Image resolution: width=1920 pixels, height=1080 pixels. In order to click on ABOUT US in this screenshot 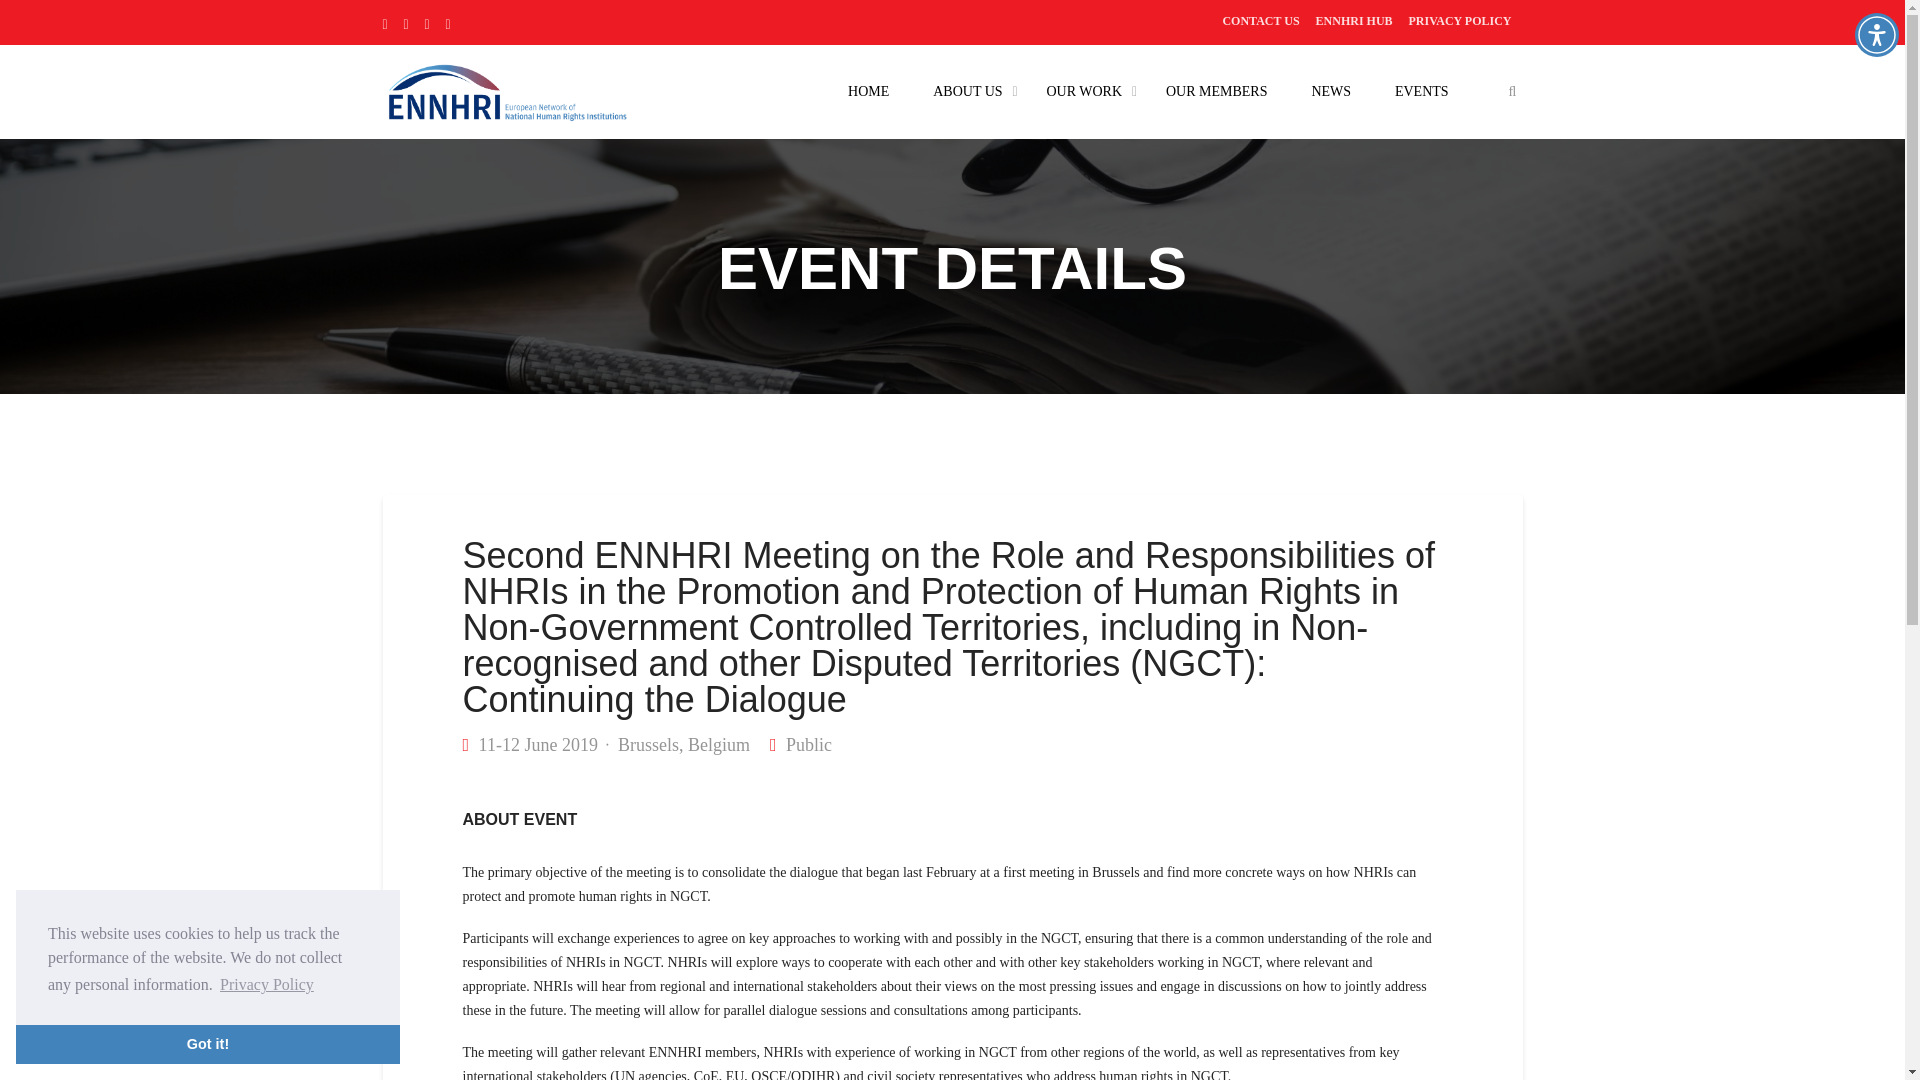, I will do `click(967, 91)`.